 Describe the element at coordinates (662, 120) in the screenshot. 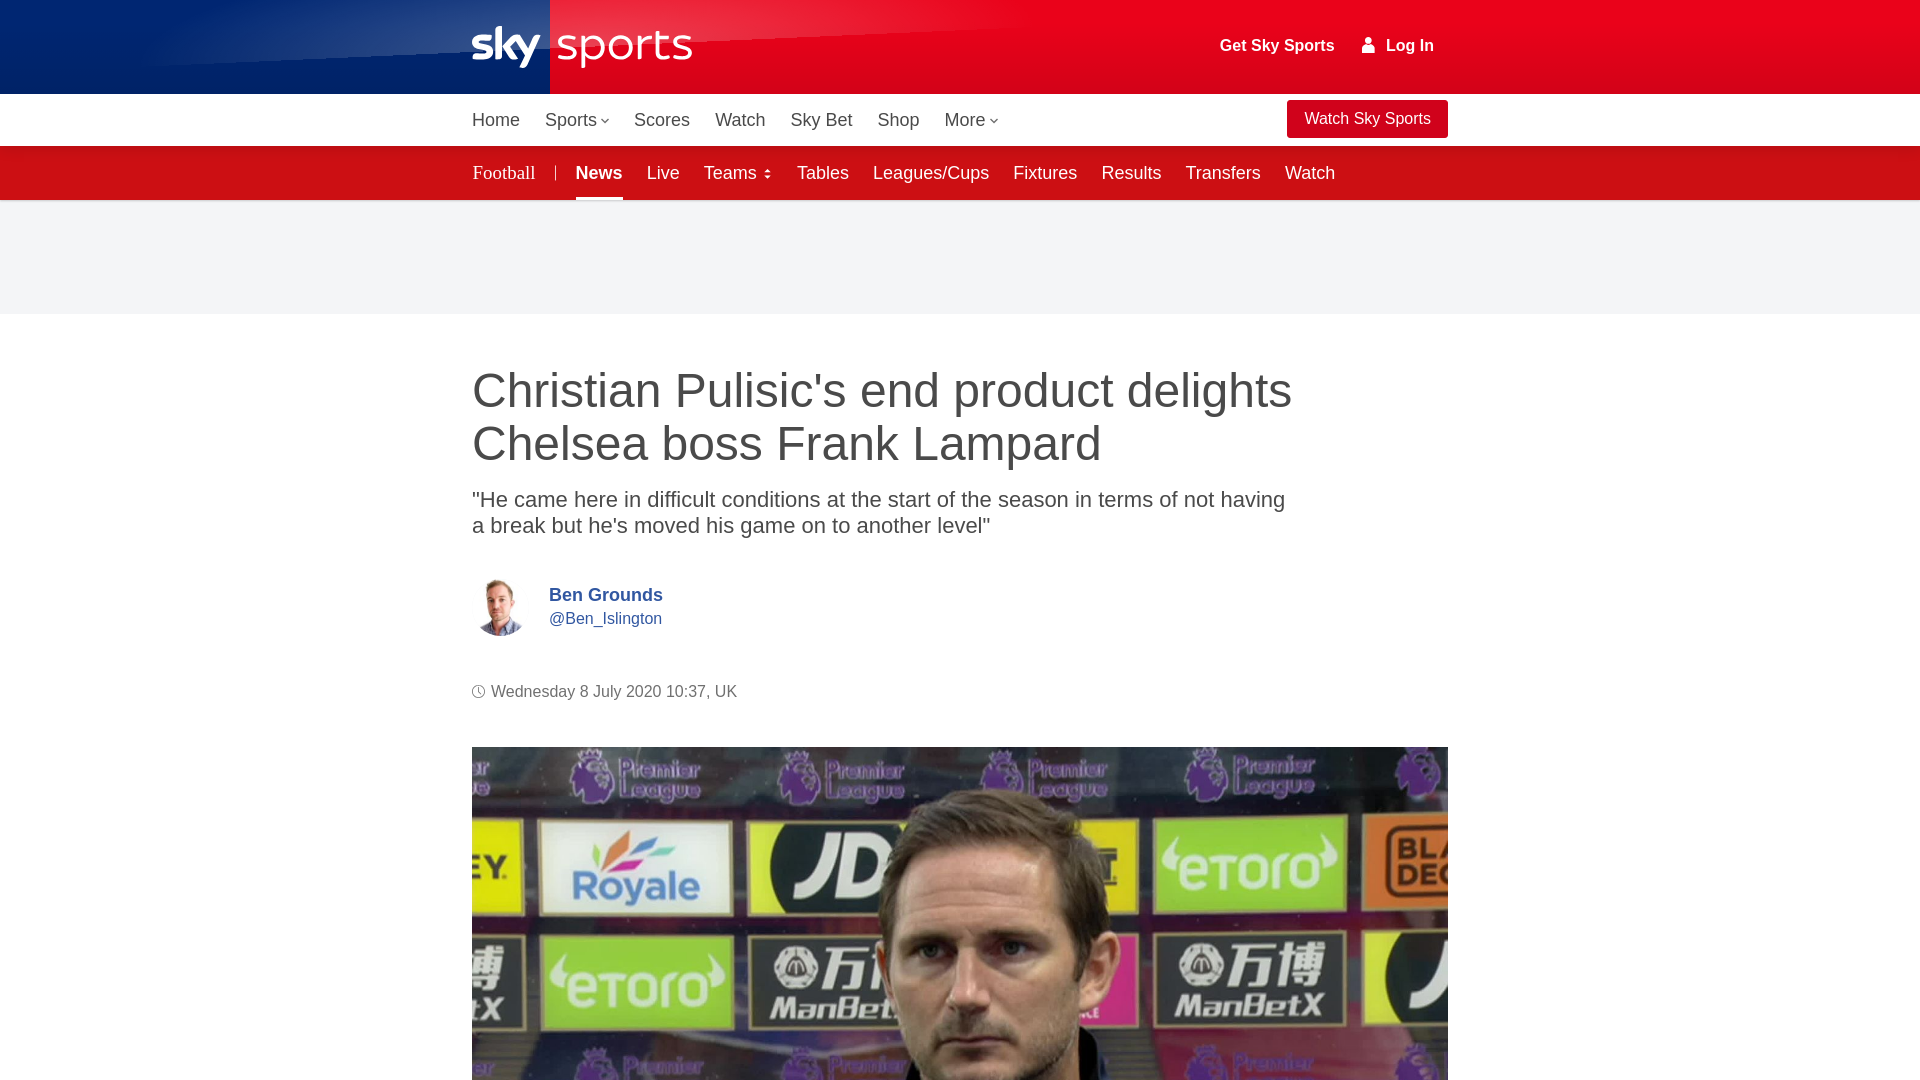

I see `Scores` at that location.